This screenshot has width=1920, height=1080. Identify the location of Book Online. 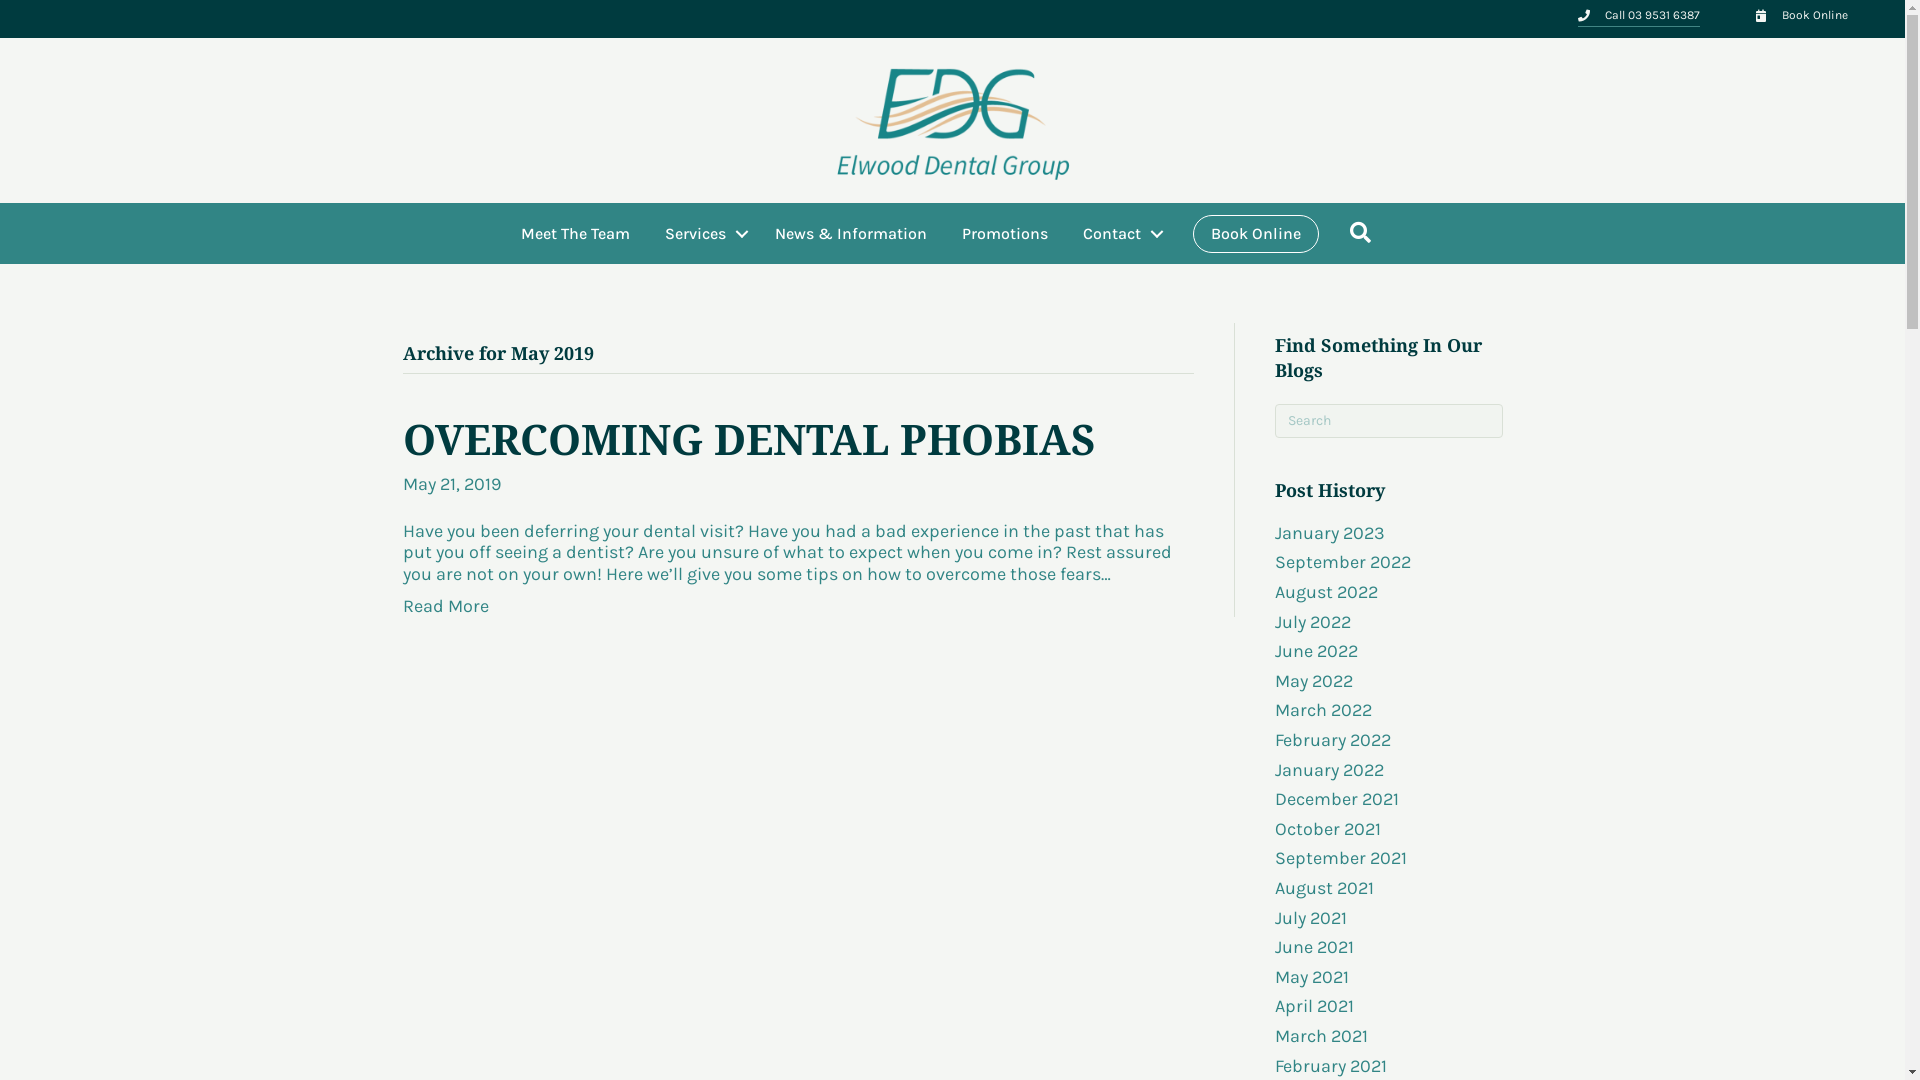
(1815, 15).